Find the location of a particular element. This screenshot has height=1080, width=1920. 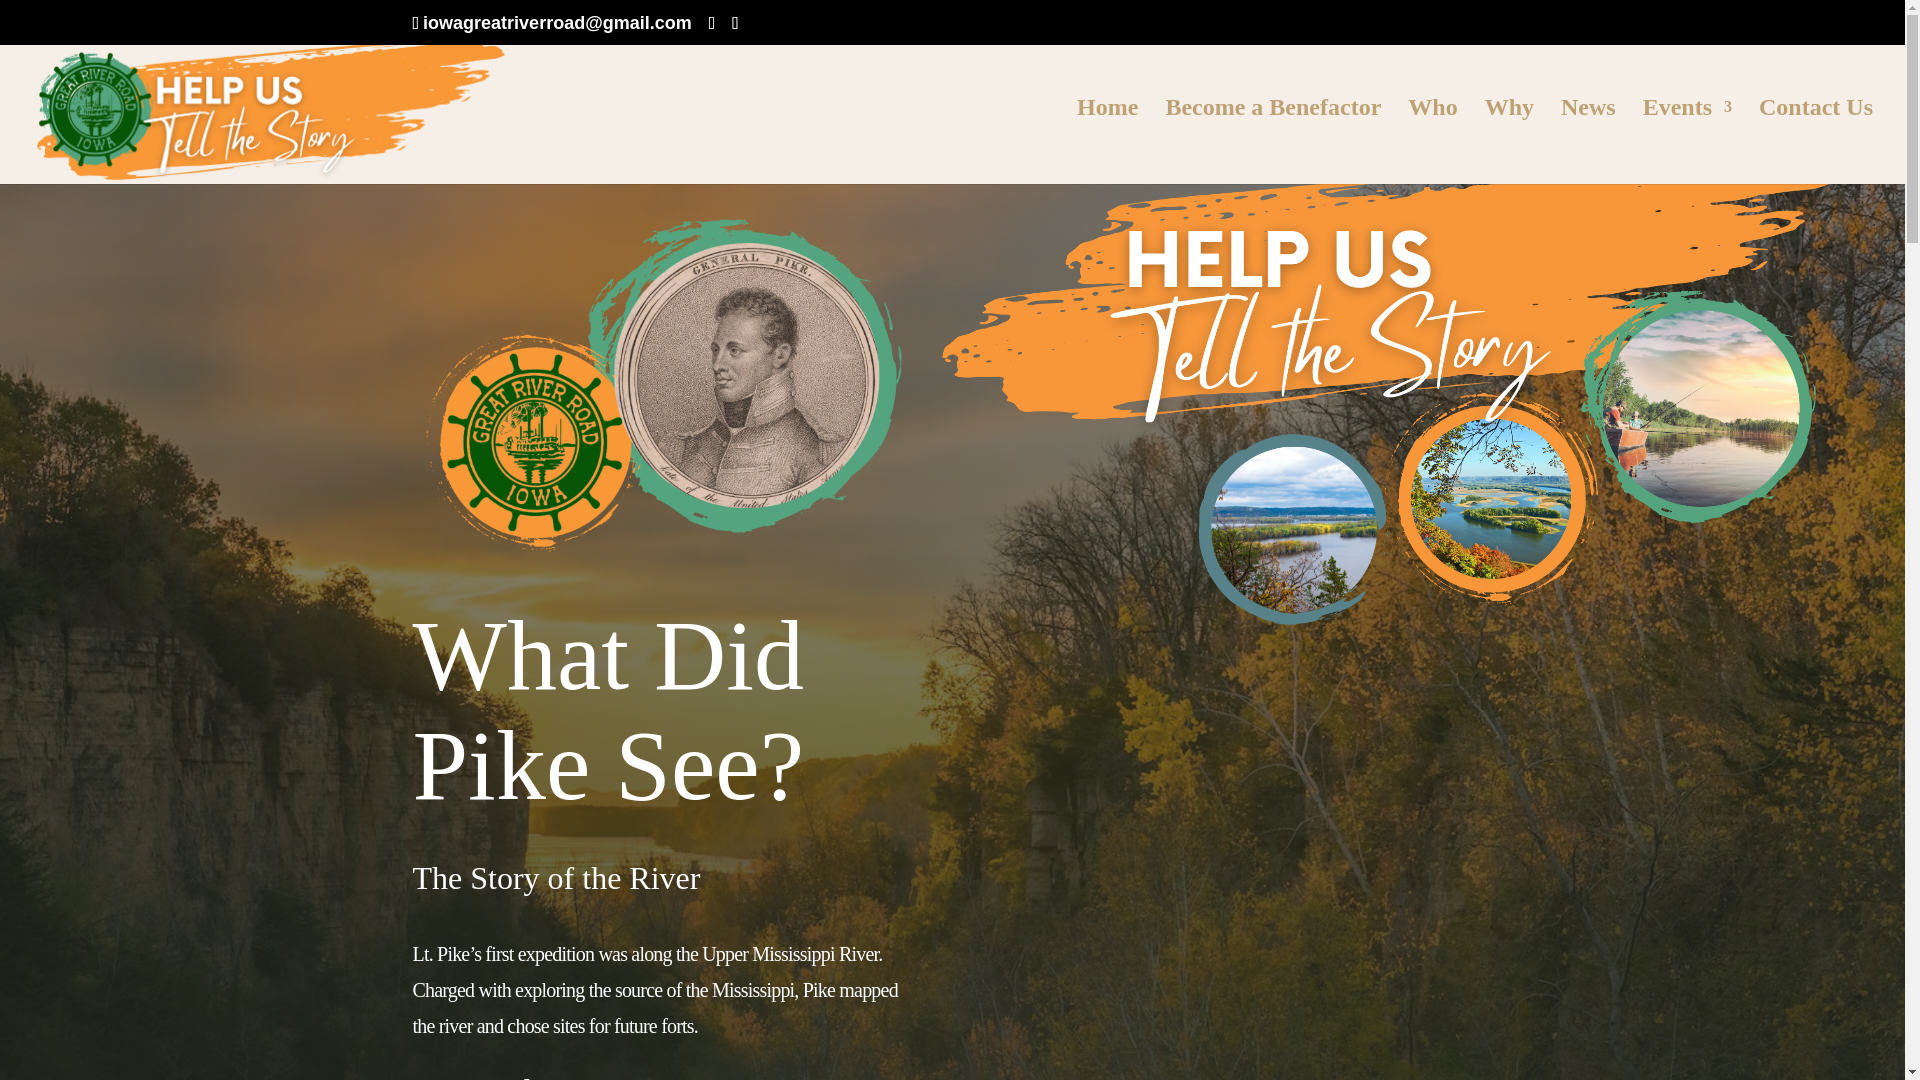

Events is located at coordinates (1687, 142).